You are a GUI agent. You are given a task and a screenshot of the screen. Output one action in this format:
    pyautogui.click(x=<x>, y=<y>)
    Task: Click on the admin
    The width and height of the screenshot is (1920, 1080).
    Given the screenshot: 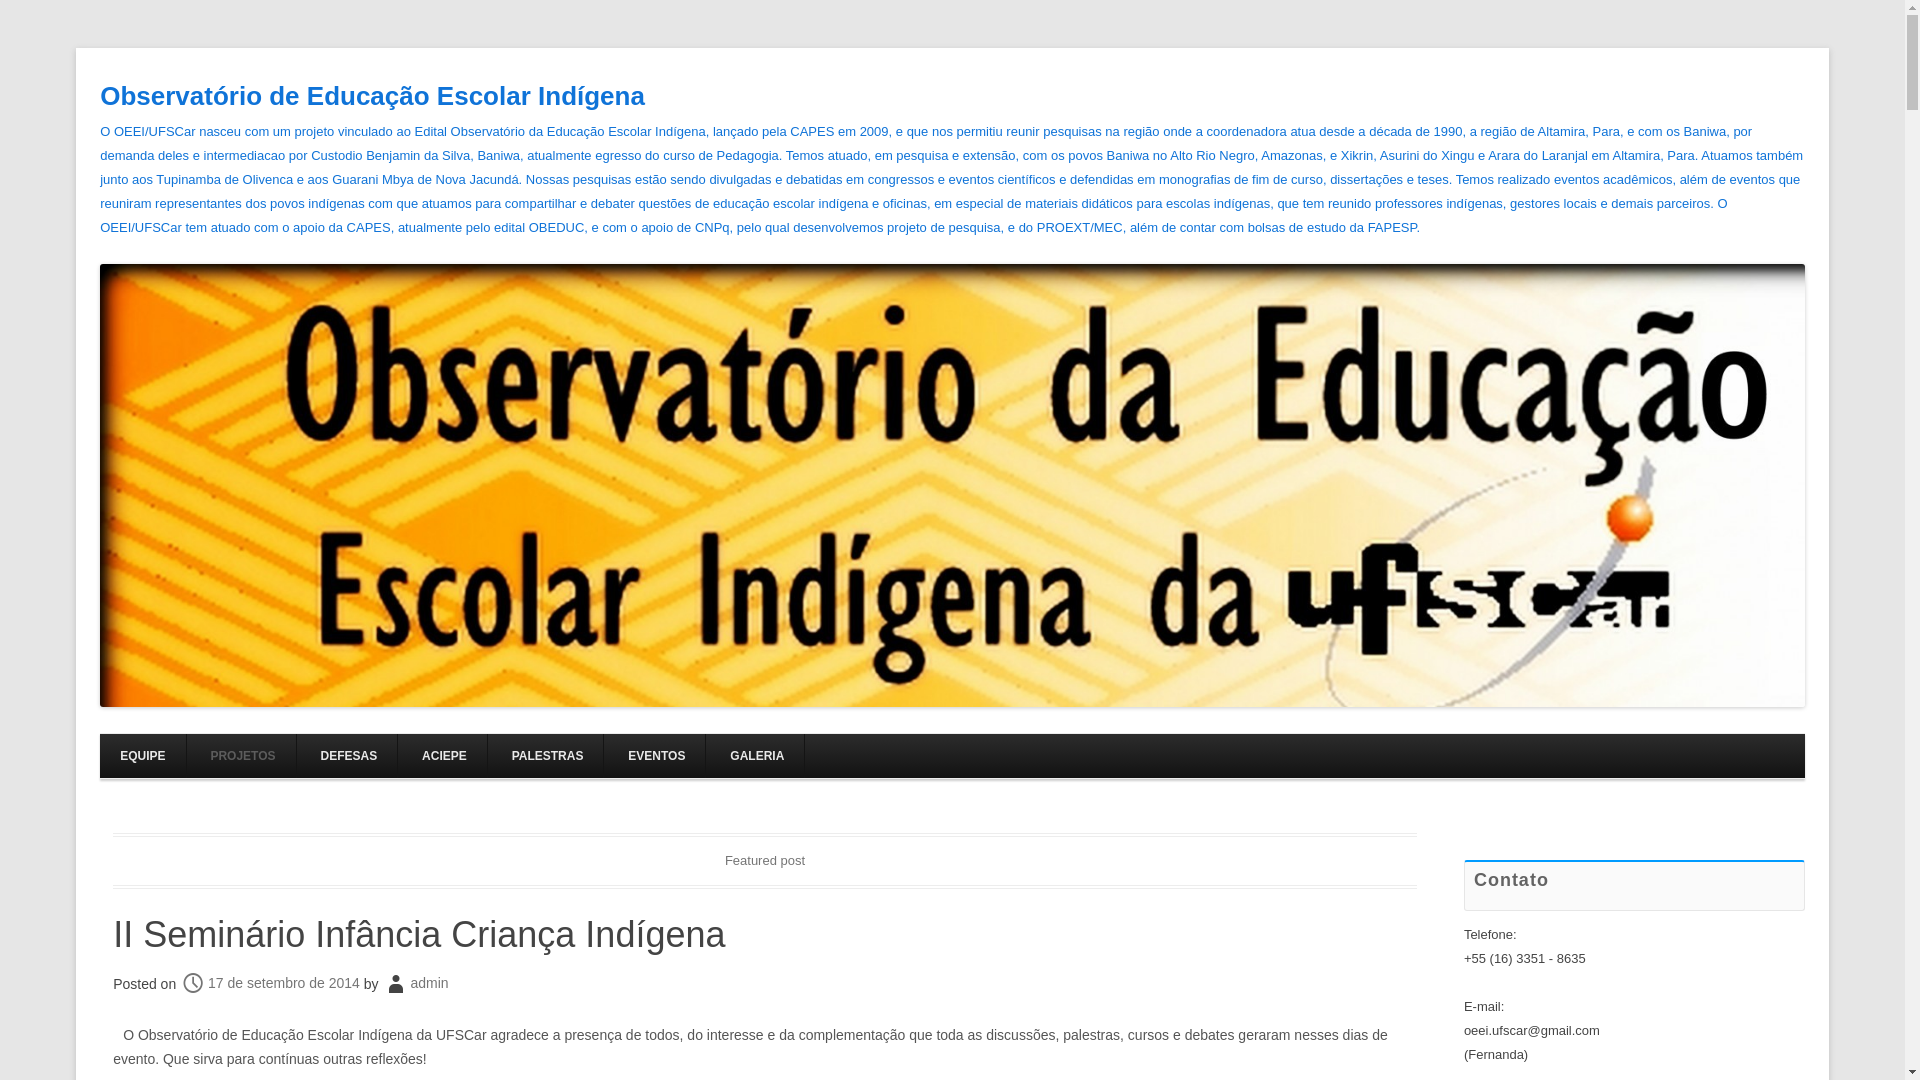 What is the action you would take?
    pyautogui.click(x=429, y=983)
    